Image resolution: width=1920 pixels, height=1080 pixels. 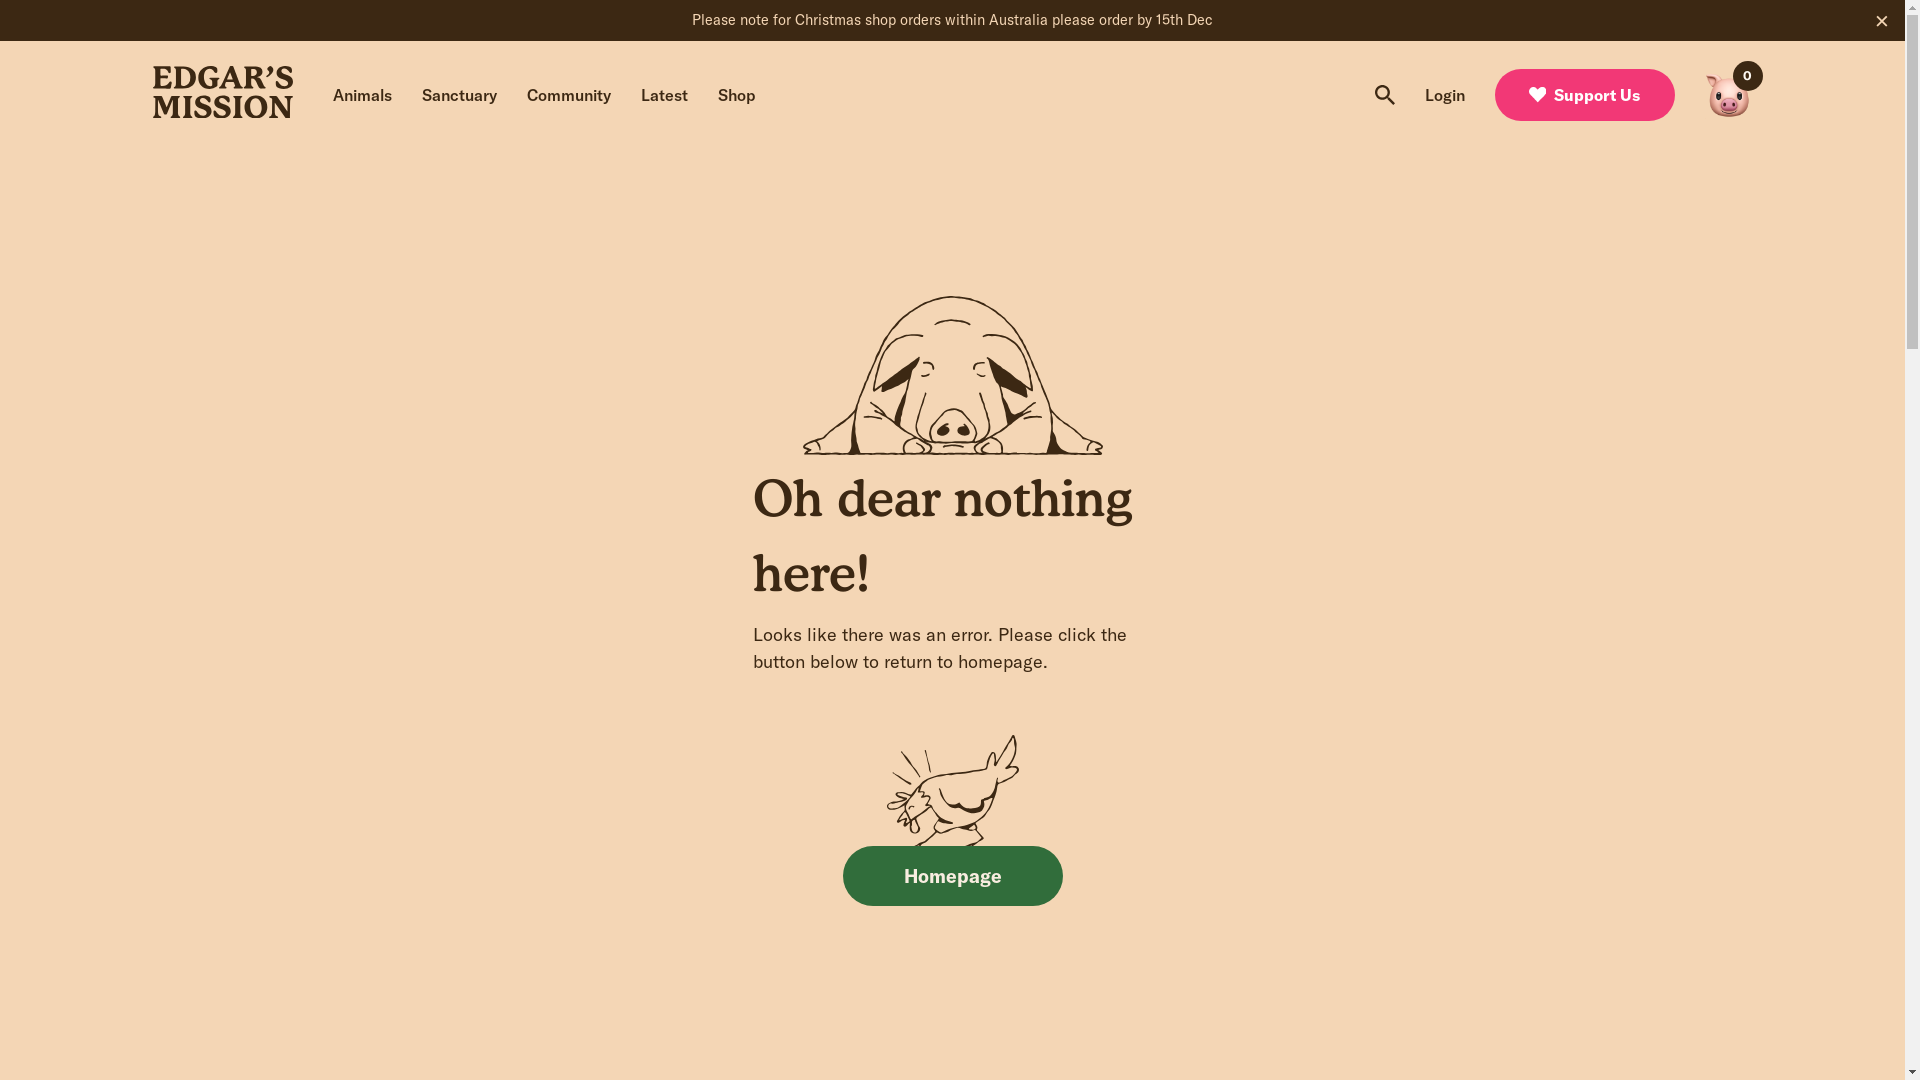 I want to click on Community, so click(x=568, y=96).